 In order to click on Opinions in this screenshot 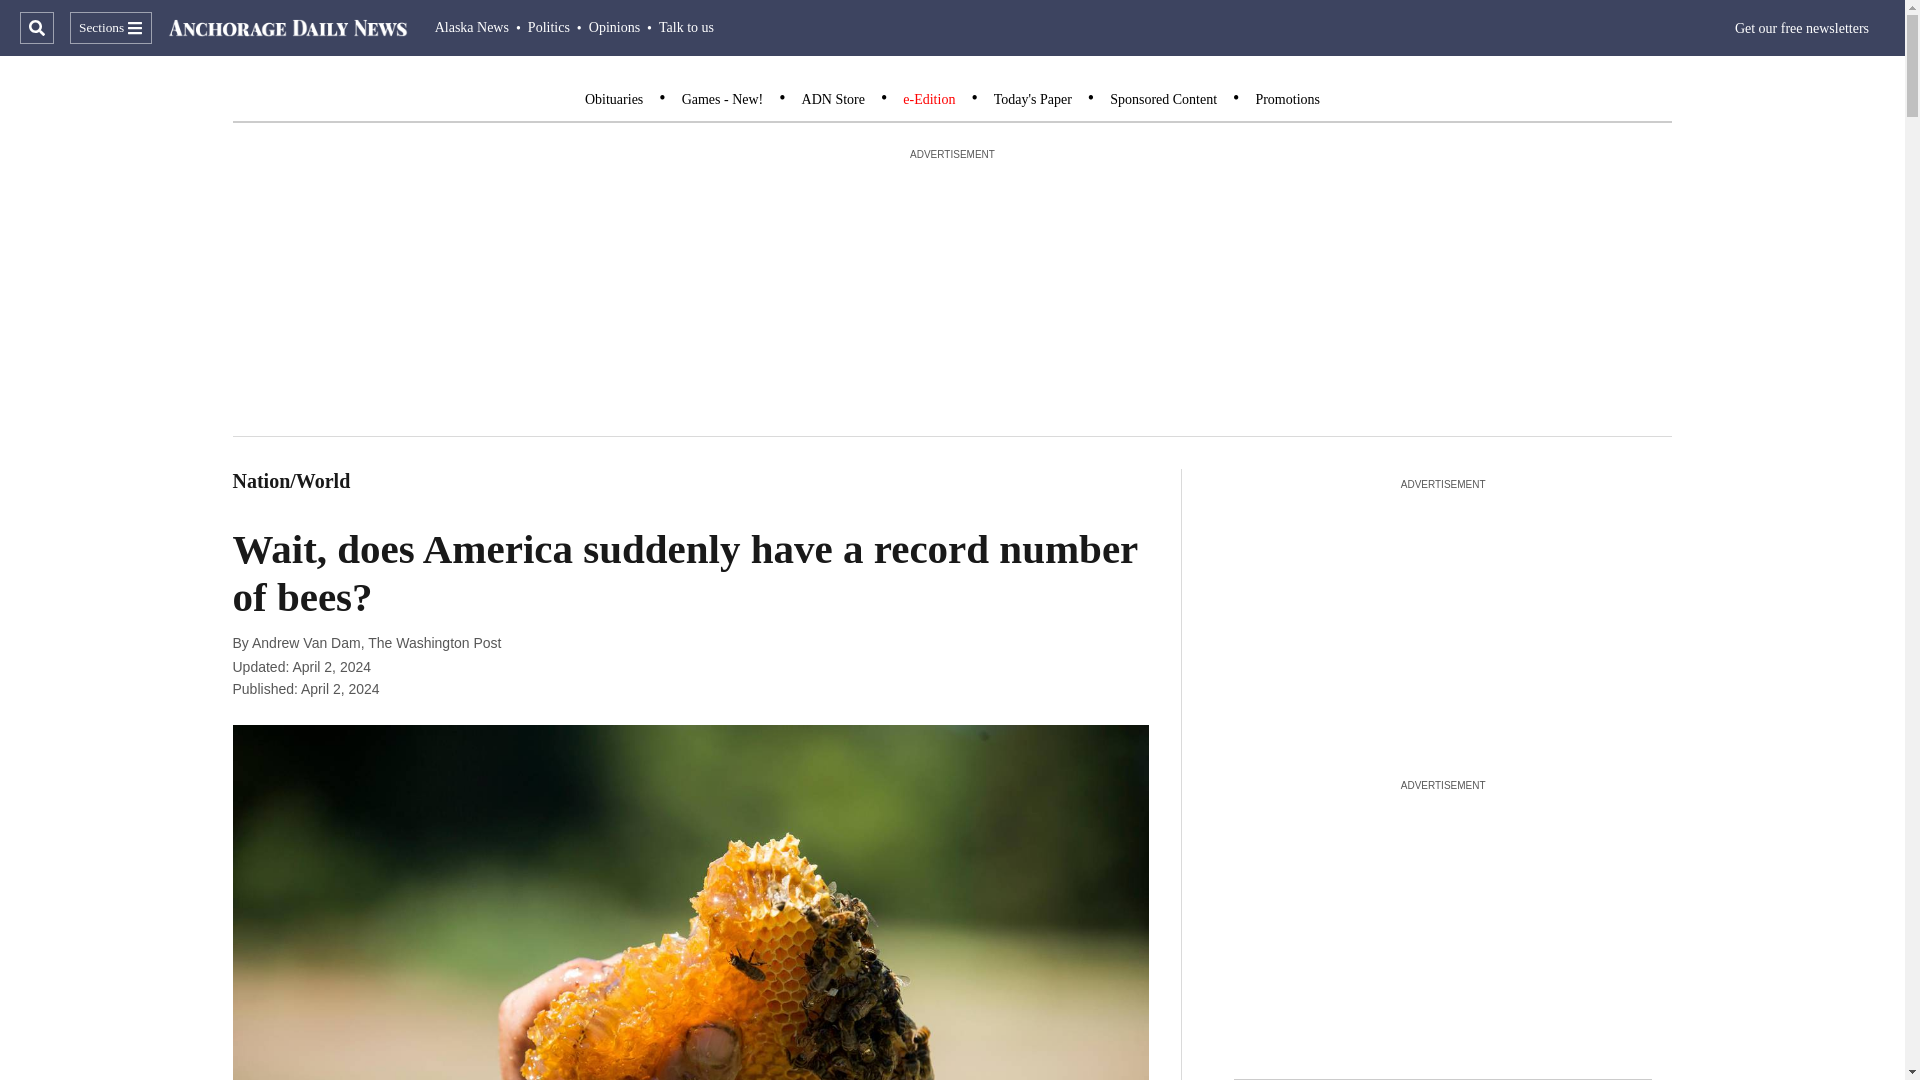, I will do `click(614, 27)`.